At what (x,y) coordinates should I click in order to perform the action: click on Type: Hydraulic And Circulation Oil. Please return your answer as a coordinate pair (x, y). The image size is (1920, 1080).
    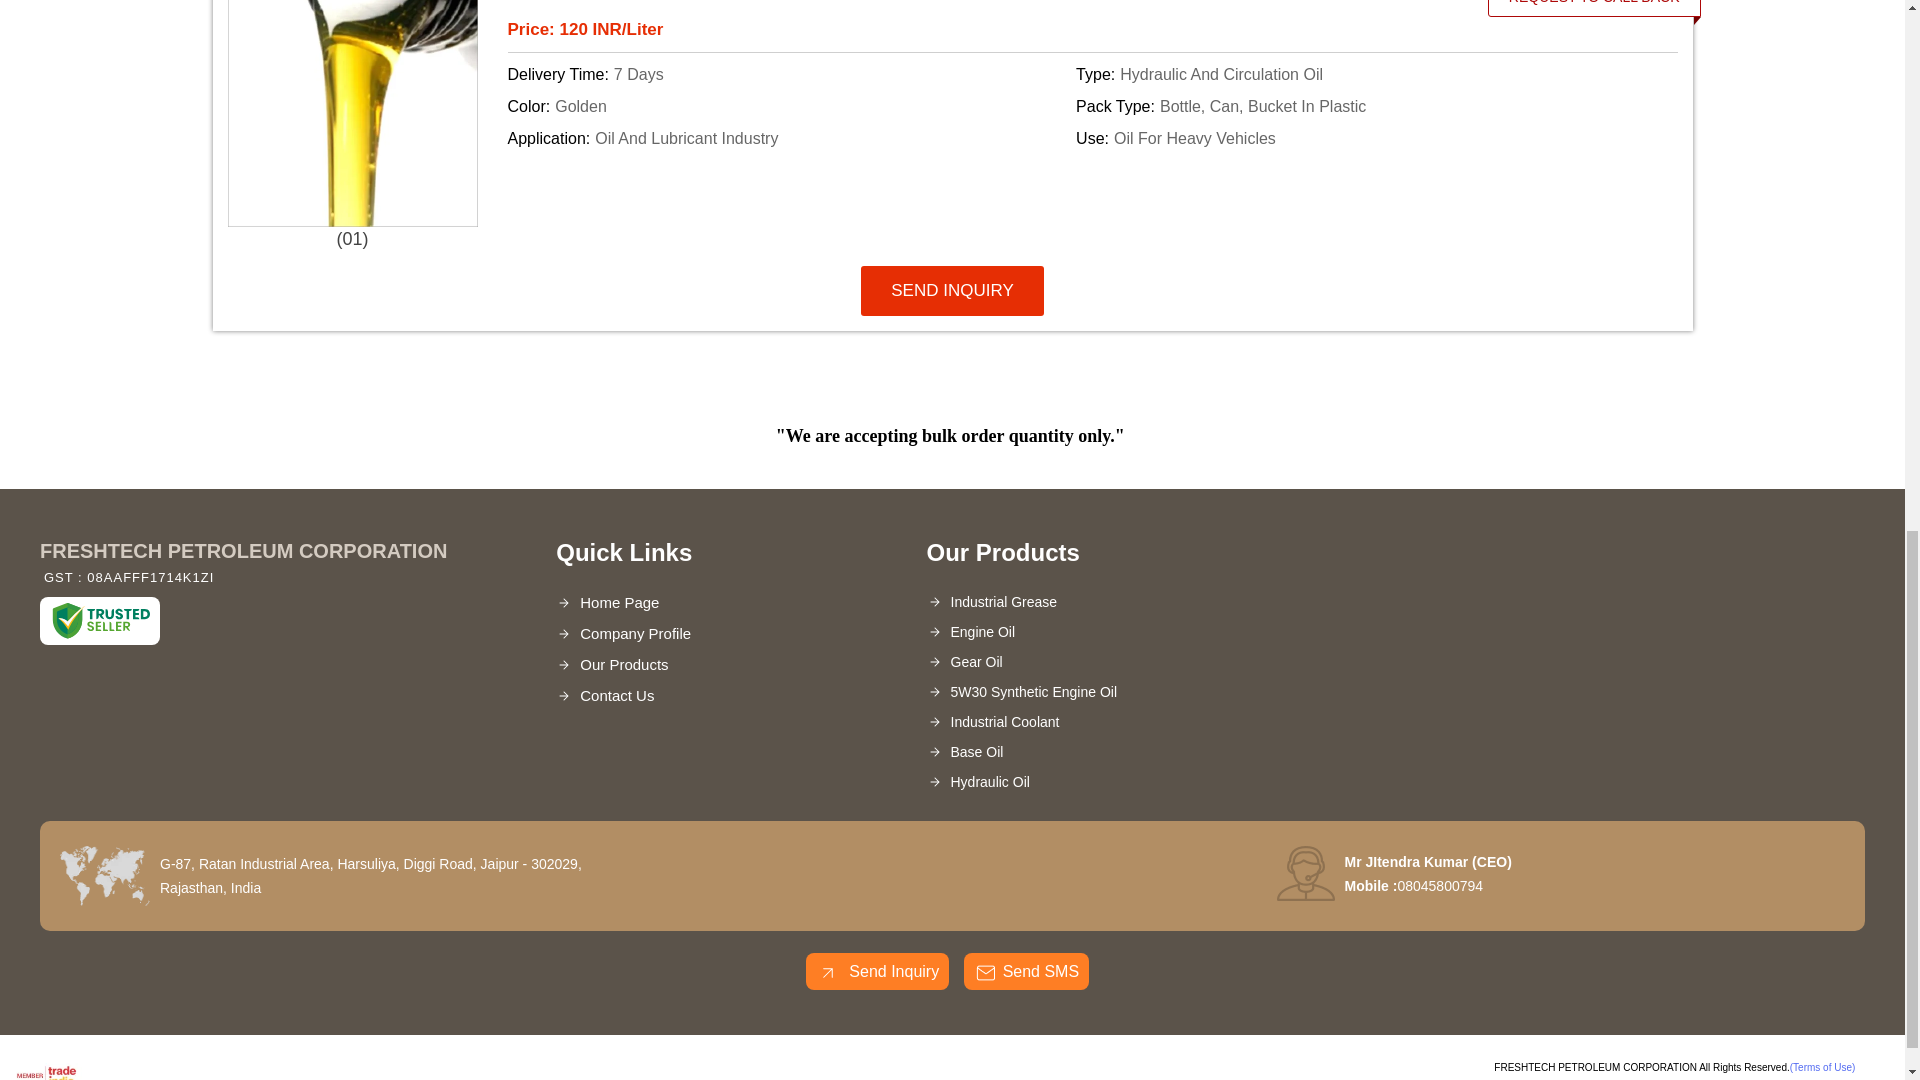
    Looking at the image, I should click on (1356, 74).